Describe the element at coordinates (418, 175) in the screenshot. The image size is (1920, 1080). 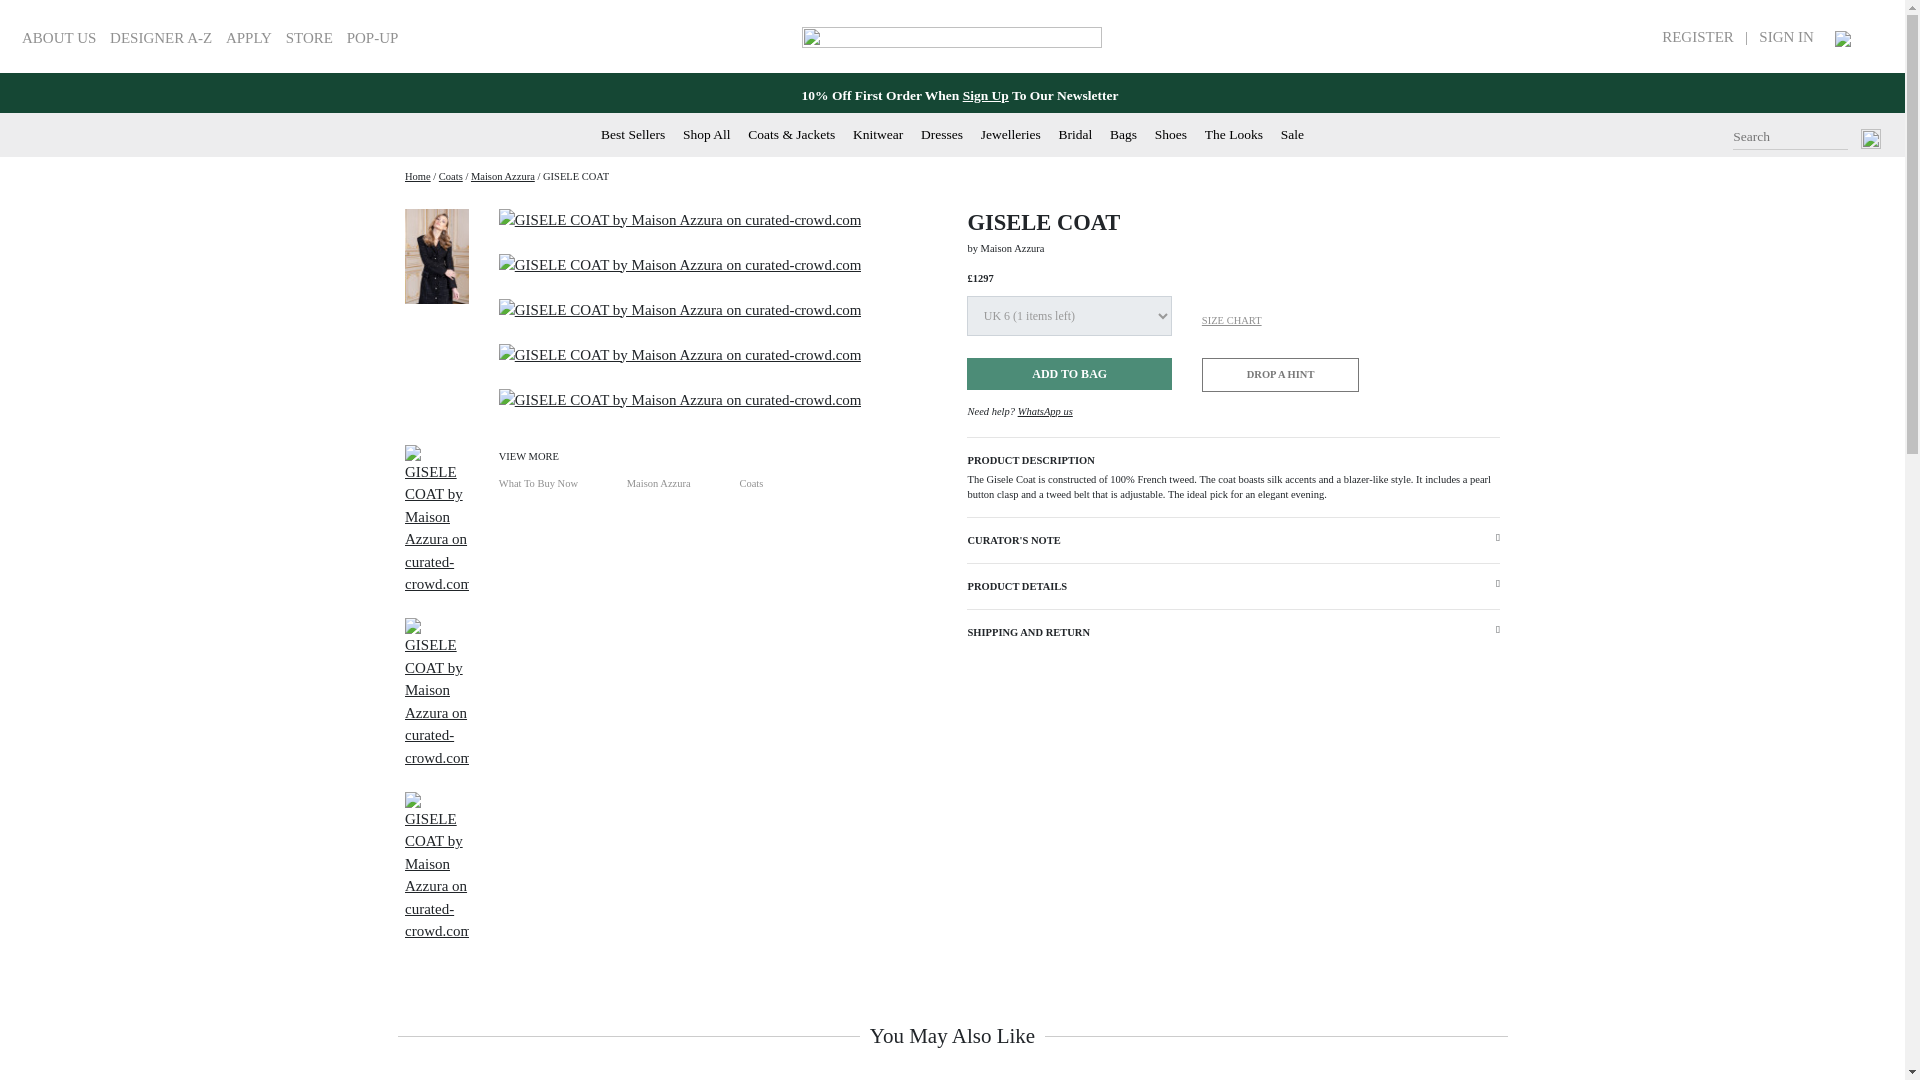
I see `Curated-crowd` at that location.